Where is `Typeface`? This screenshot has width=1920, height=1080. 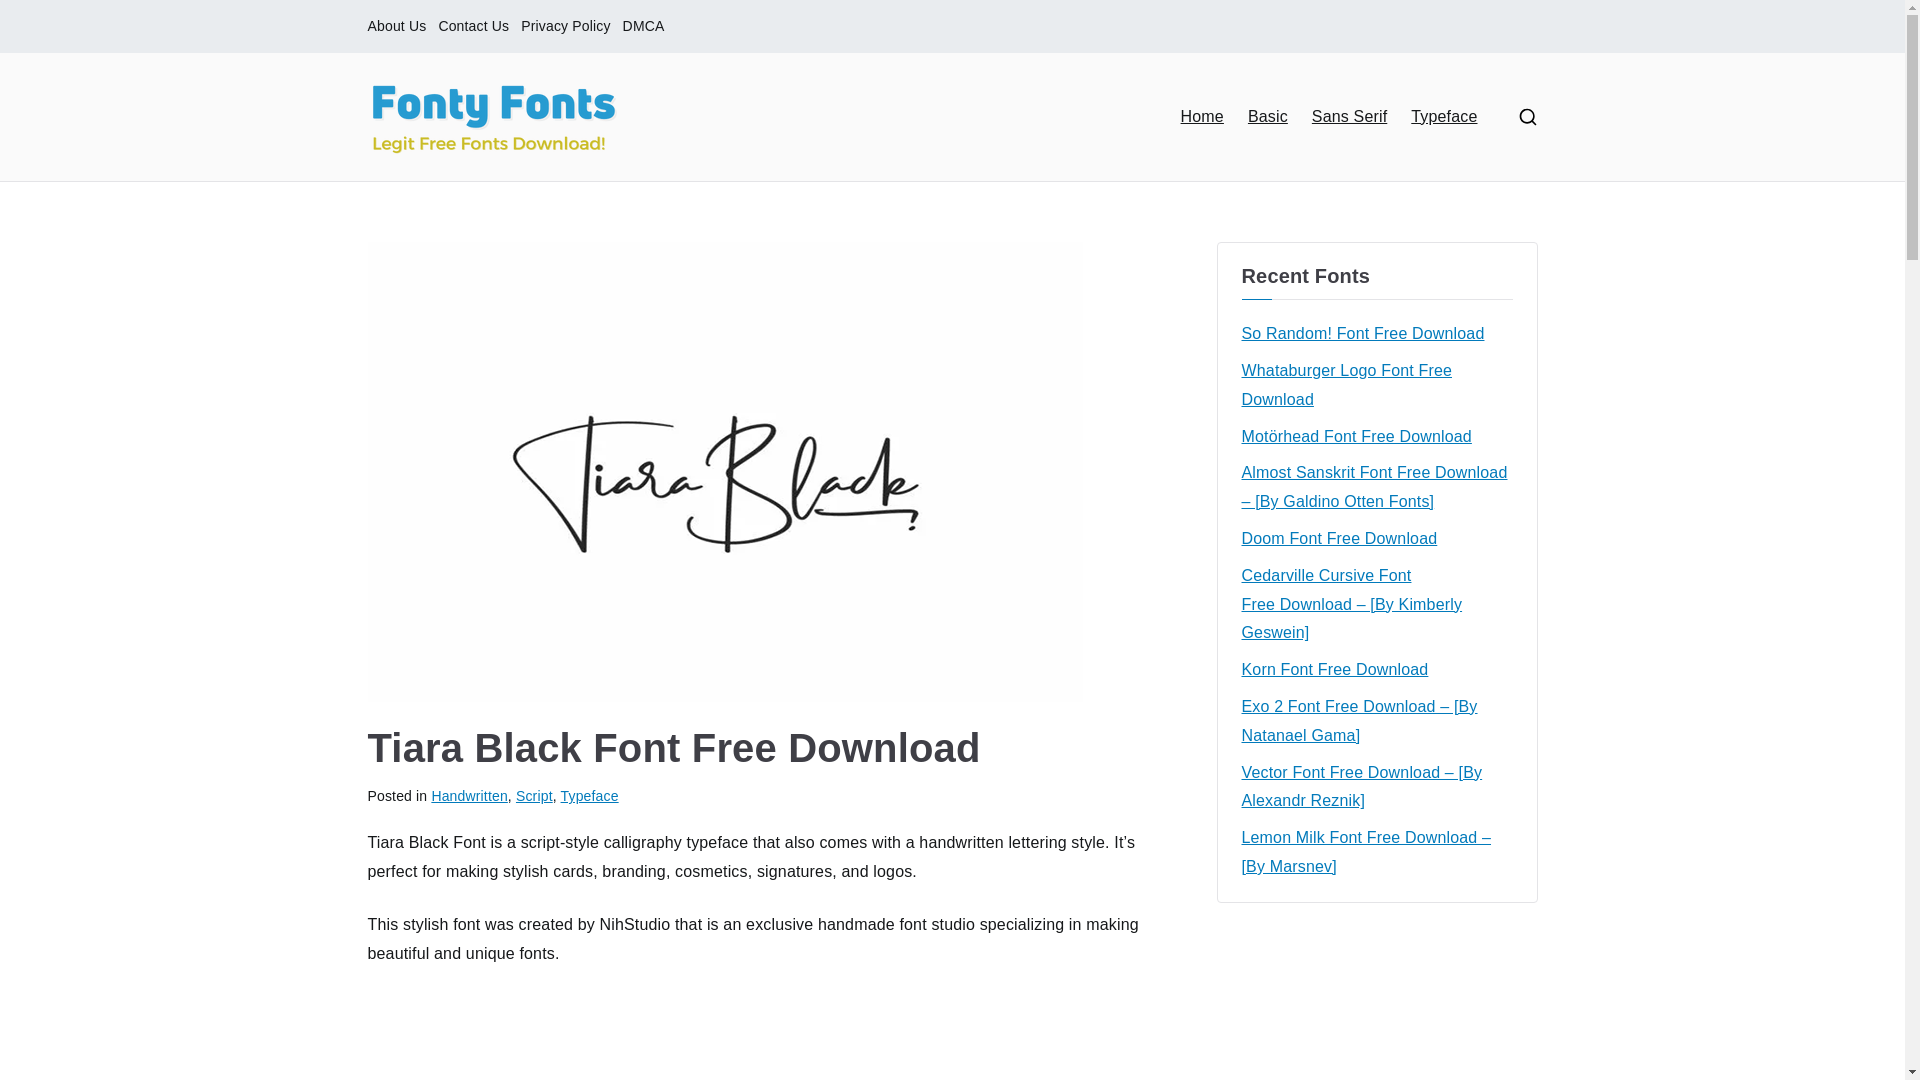
Typeface is located at coordinates (589, 796).